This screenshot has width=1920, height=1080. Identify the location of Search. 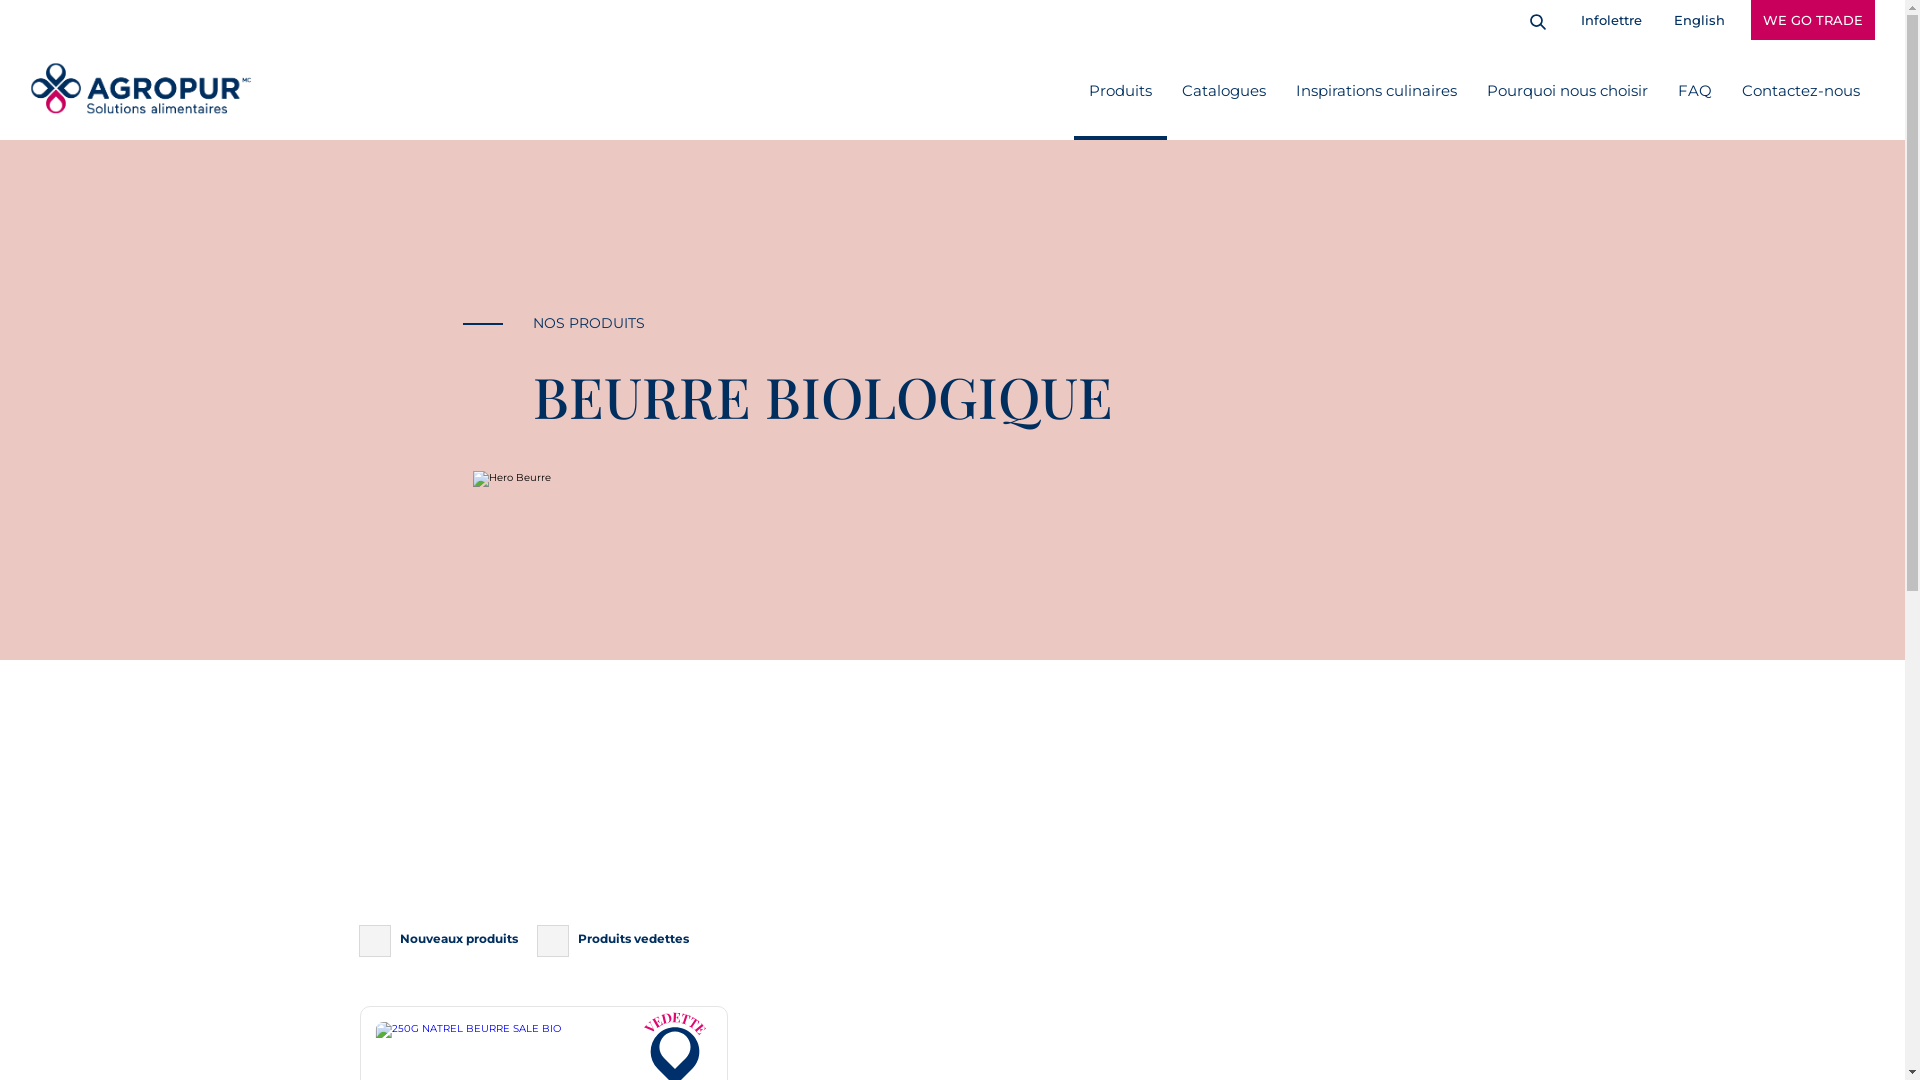
(1533, 22).